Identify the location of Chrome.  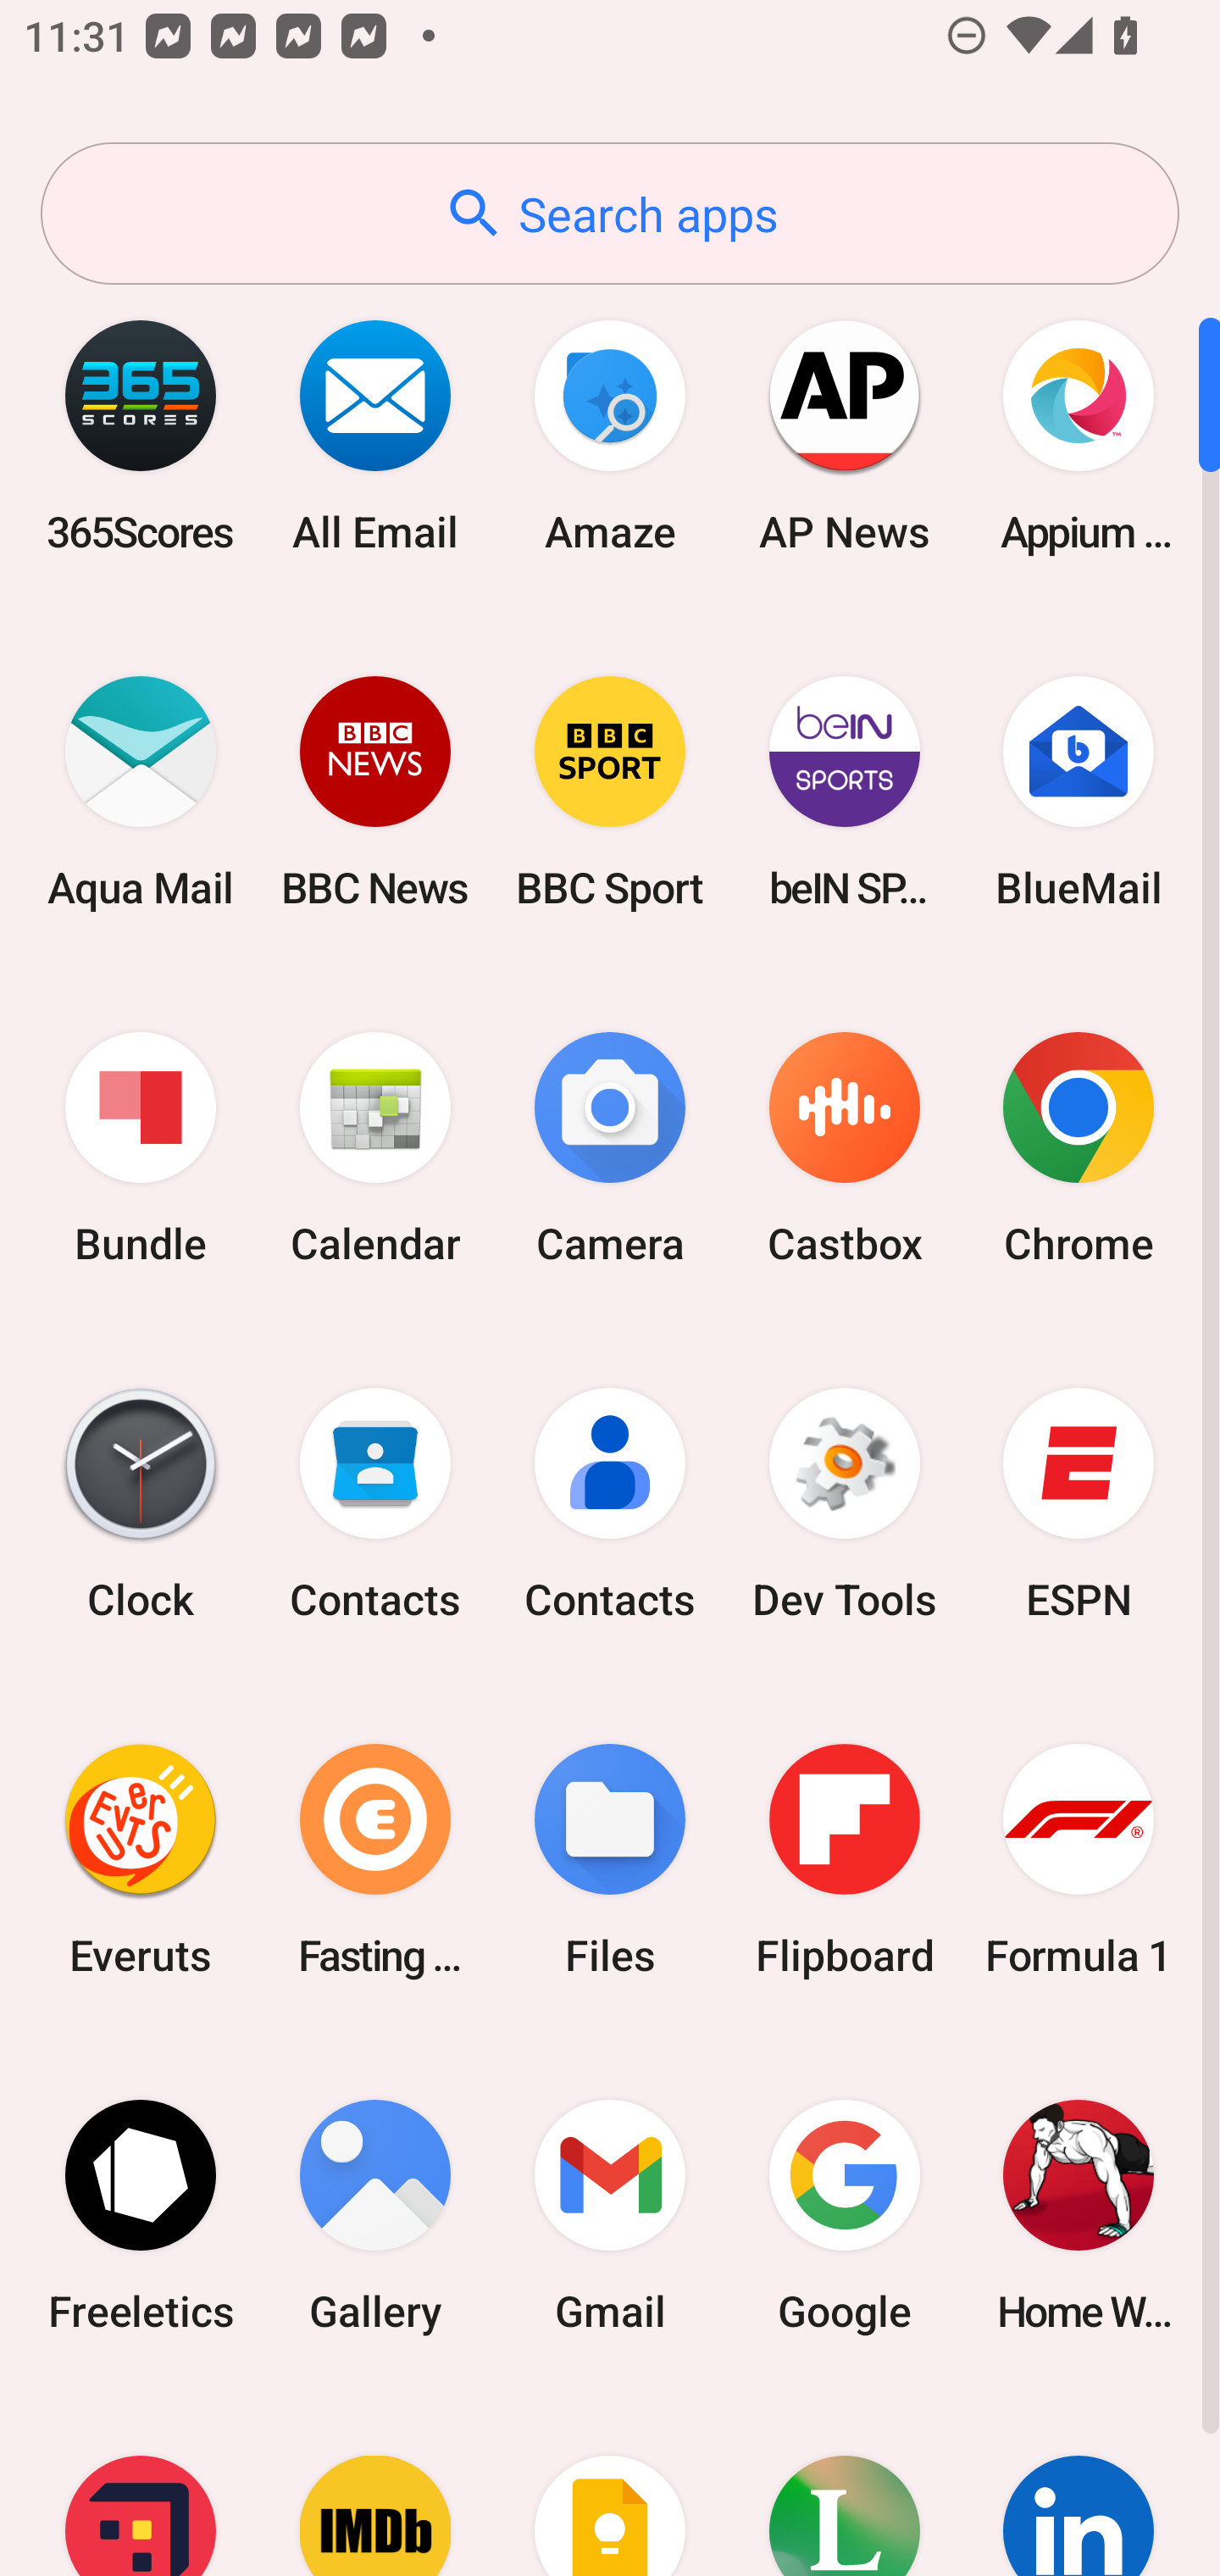
(1079, 1149).